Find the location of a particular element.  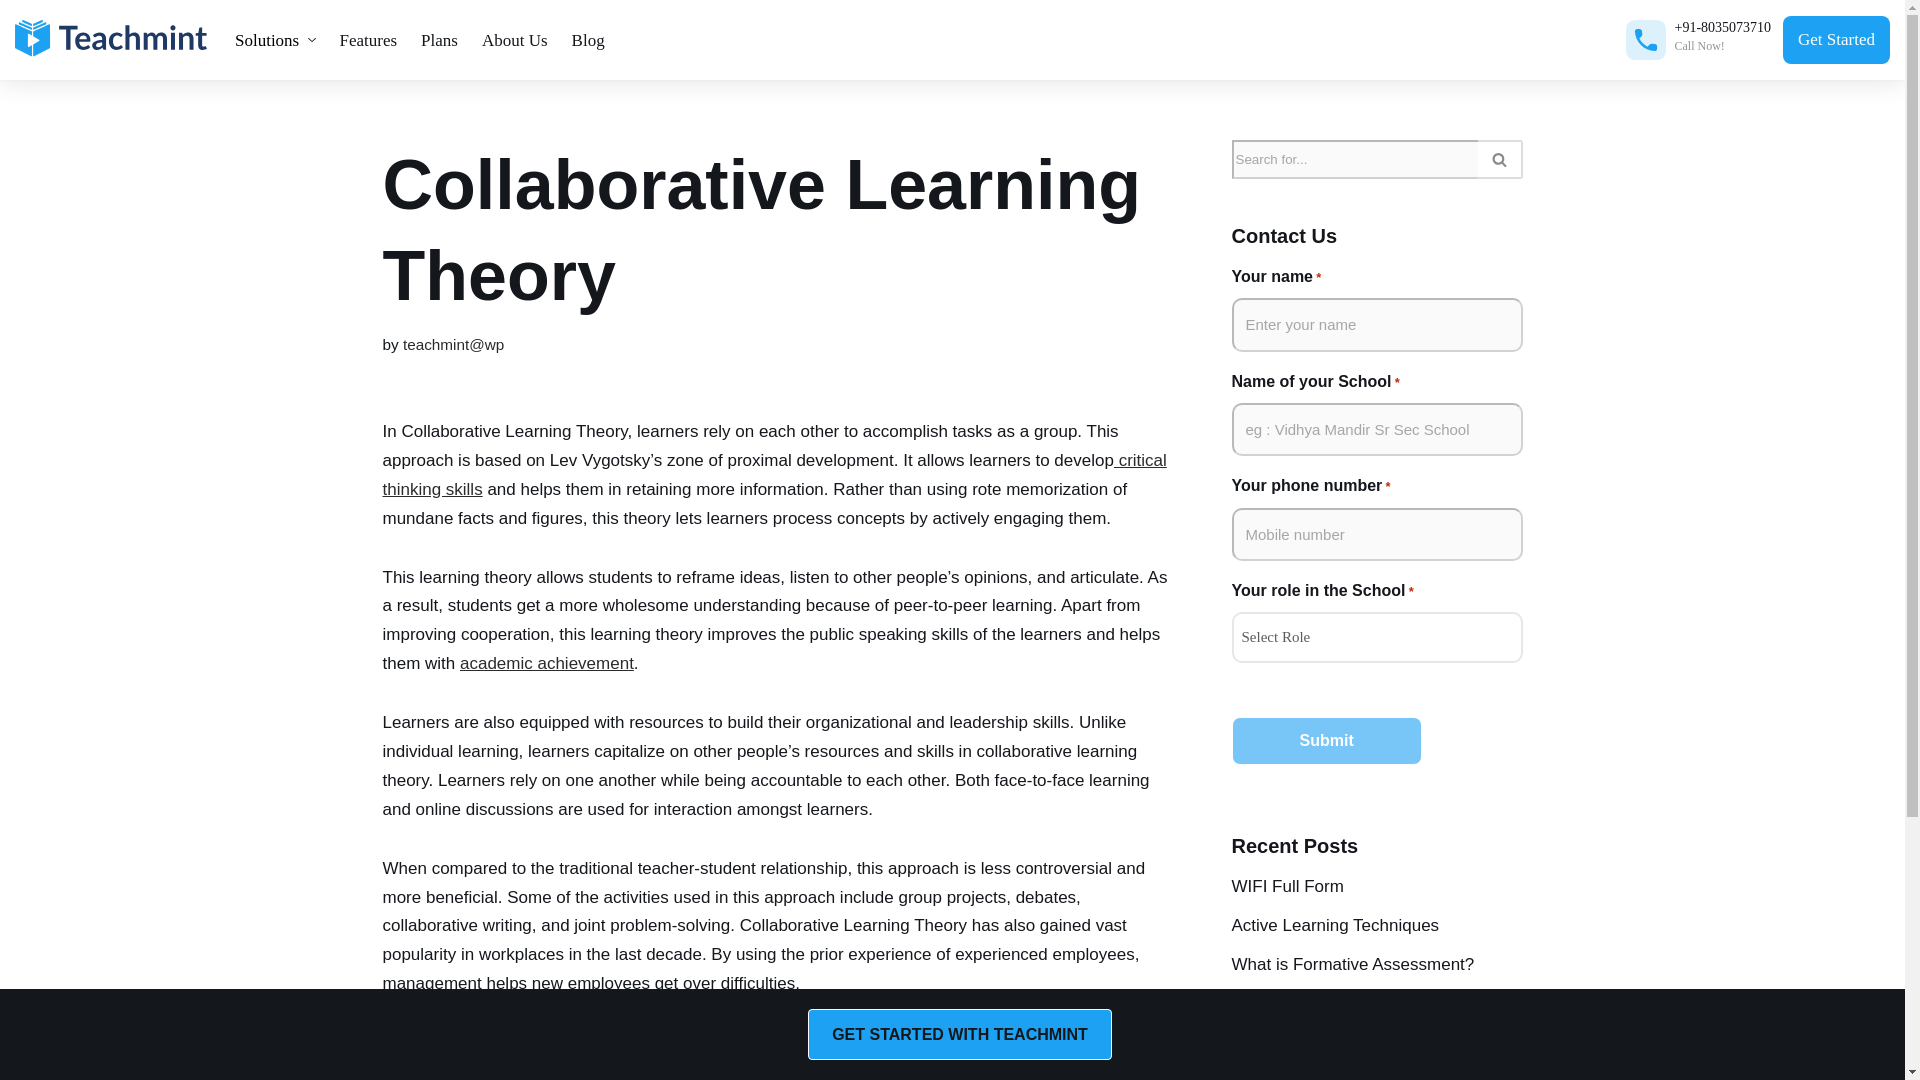

Plans is located at coordinates (439, 40).